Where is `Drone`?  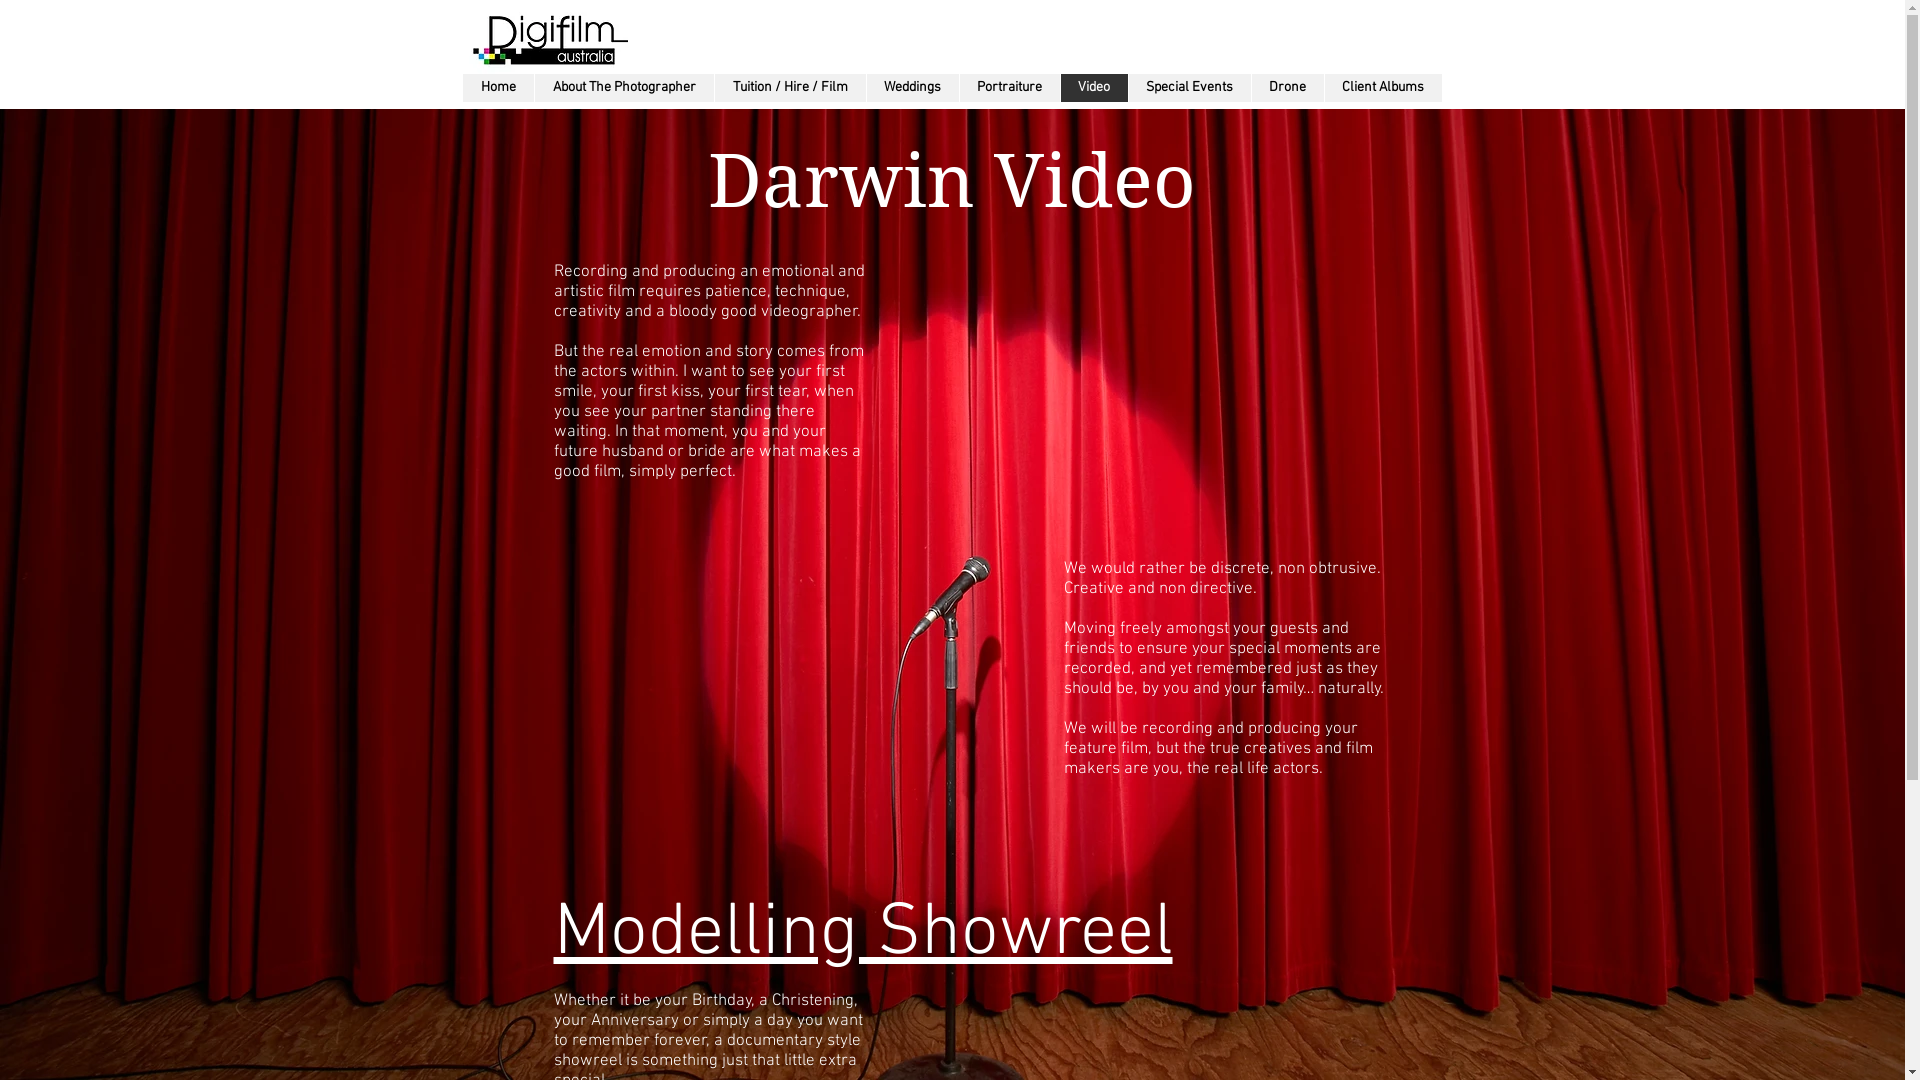
Drone is located at coordinates (1286, 88).